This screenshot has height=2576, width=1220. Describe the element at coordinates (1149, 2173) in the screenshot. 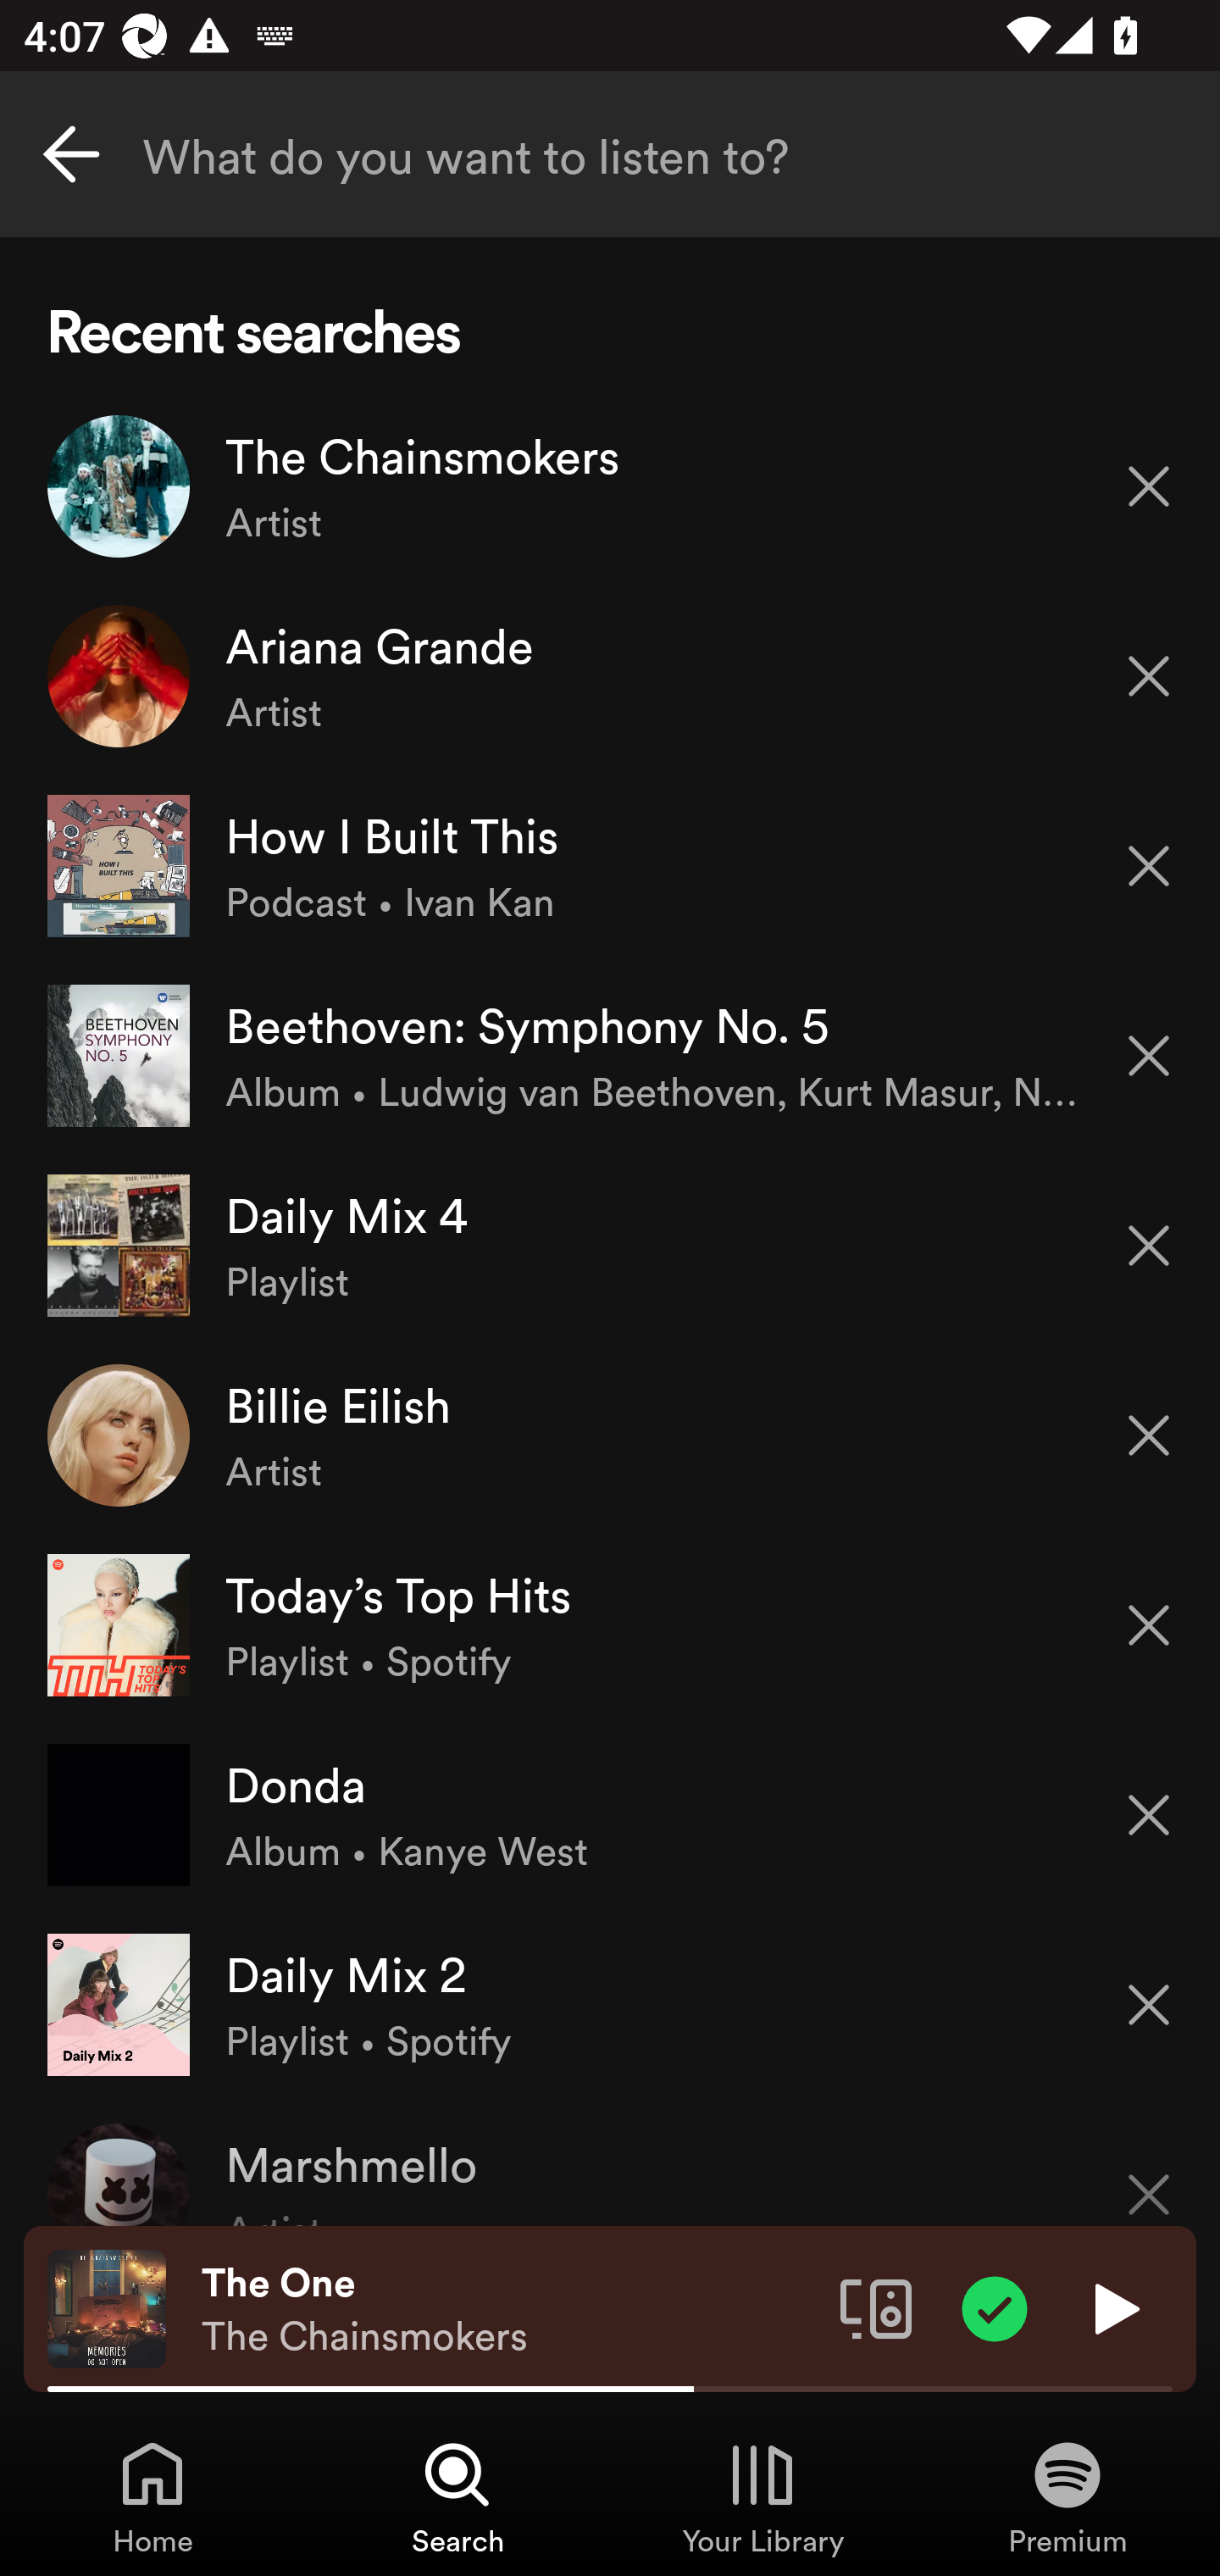

I see `Remove` at that location.